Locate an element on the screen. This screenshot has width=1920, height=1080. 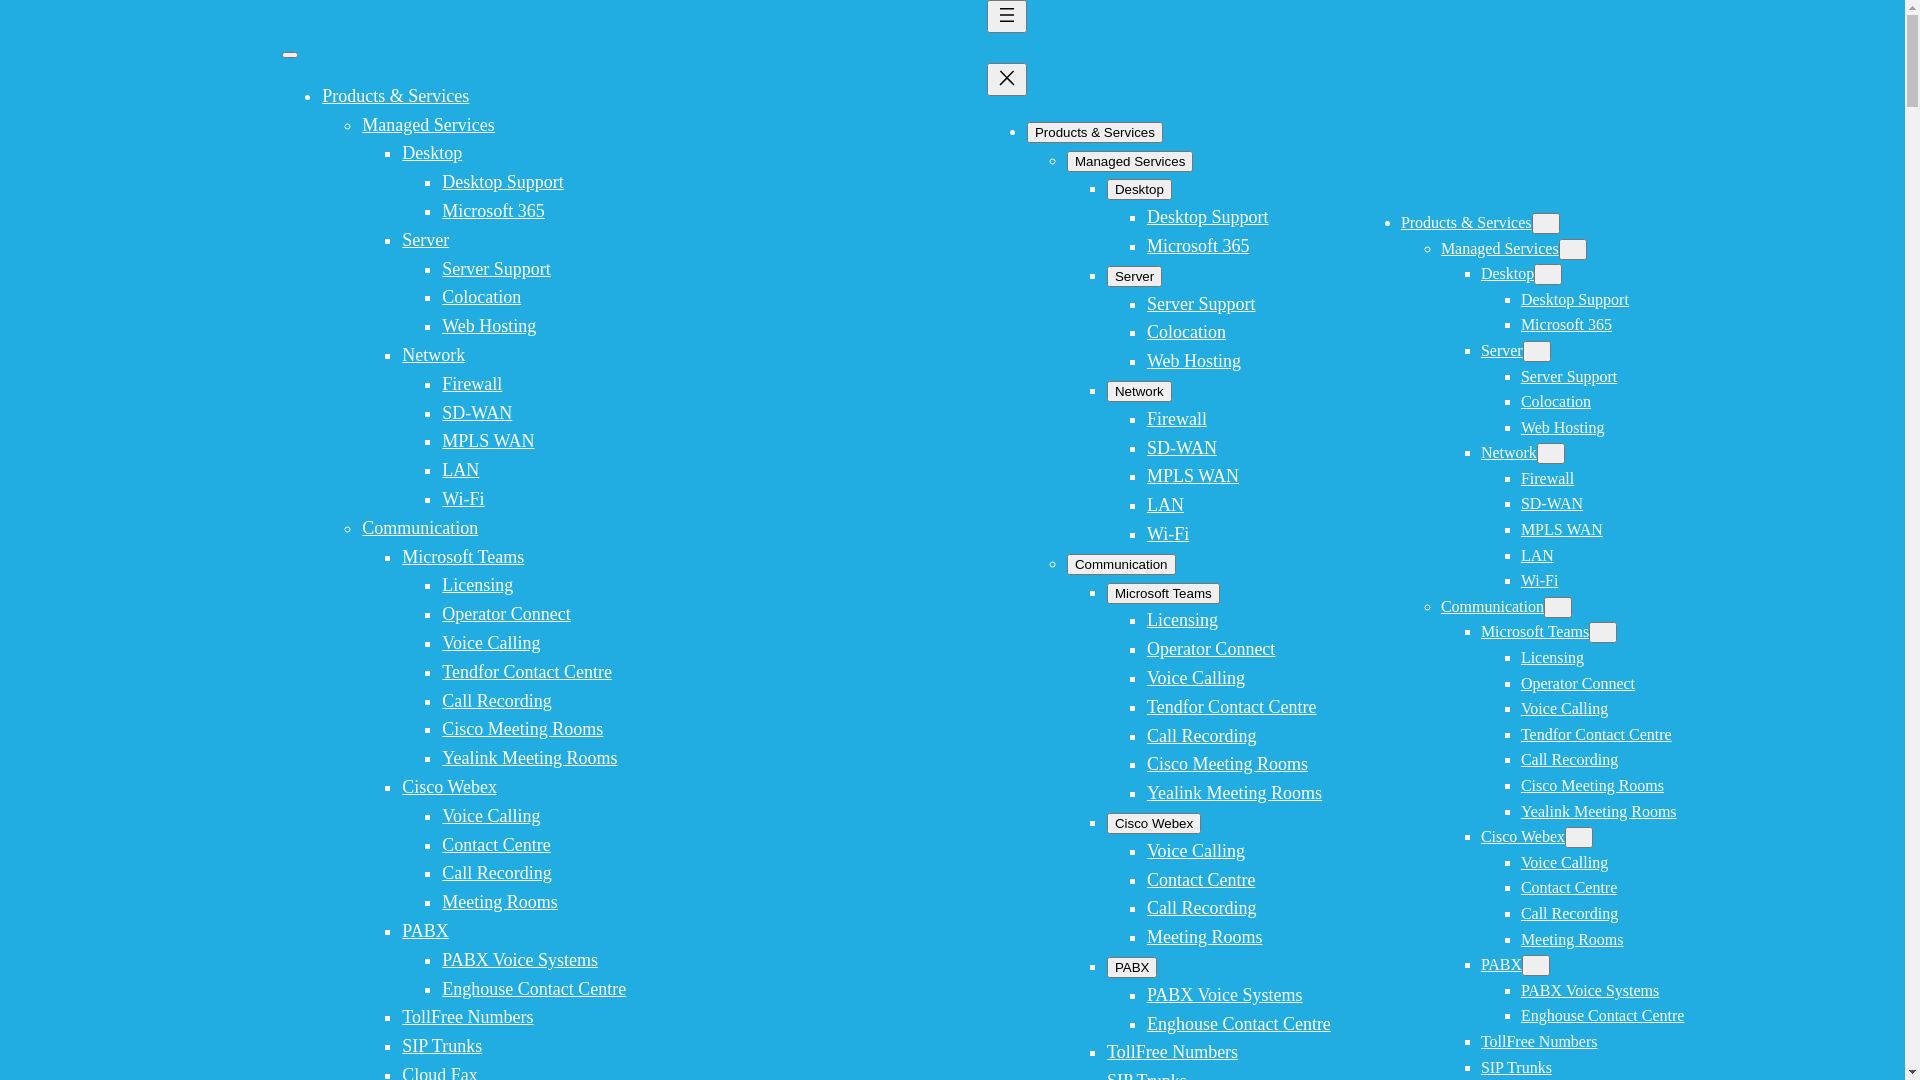
Yealink Meeting Rooms is located at coordinates (530, 758).